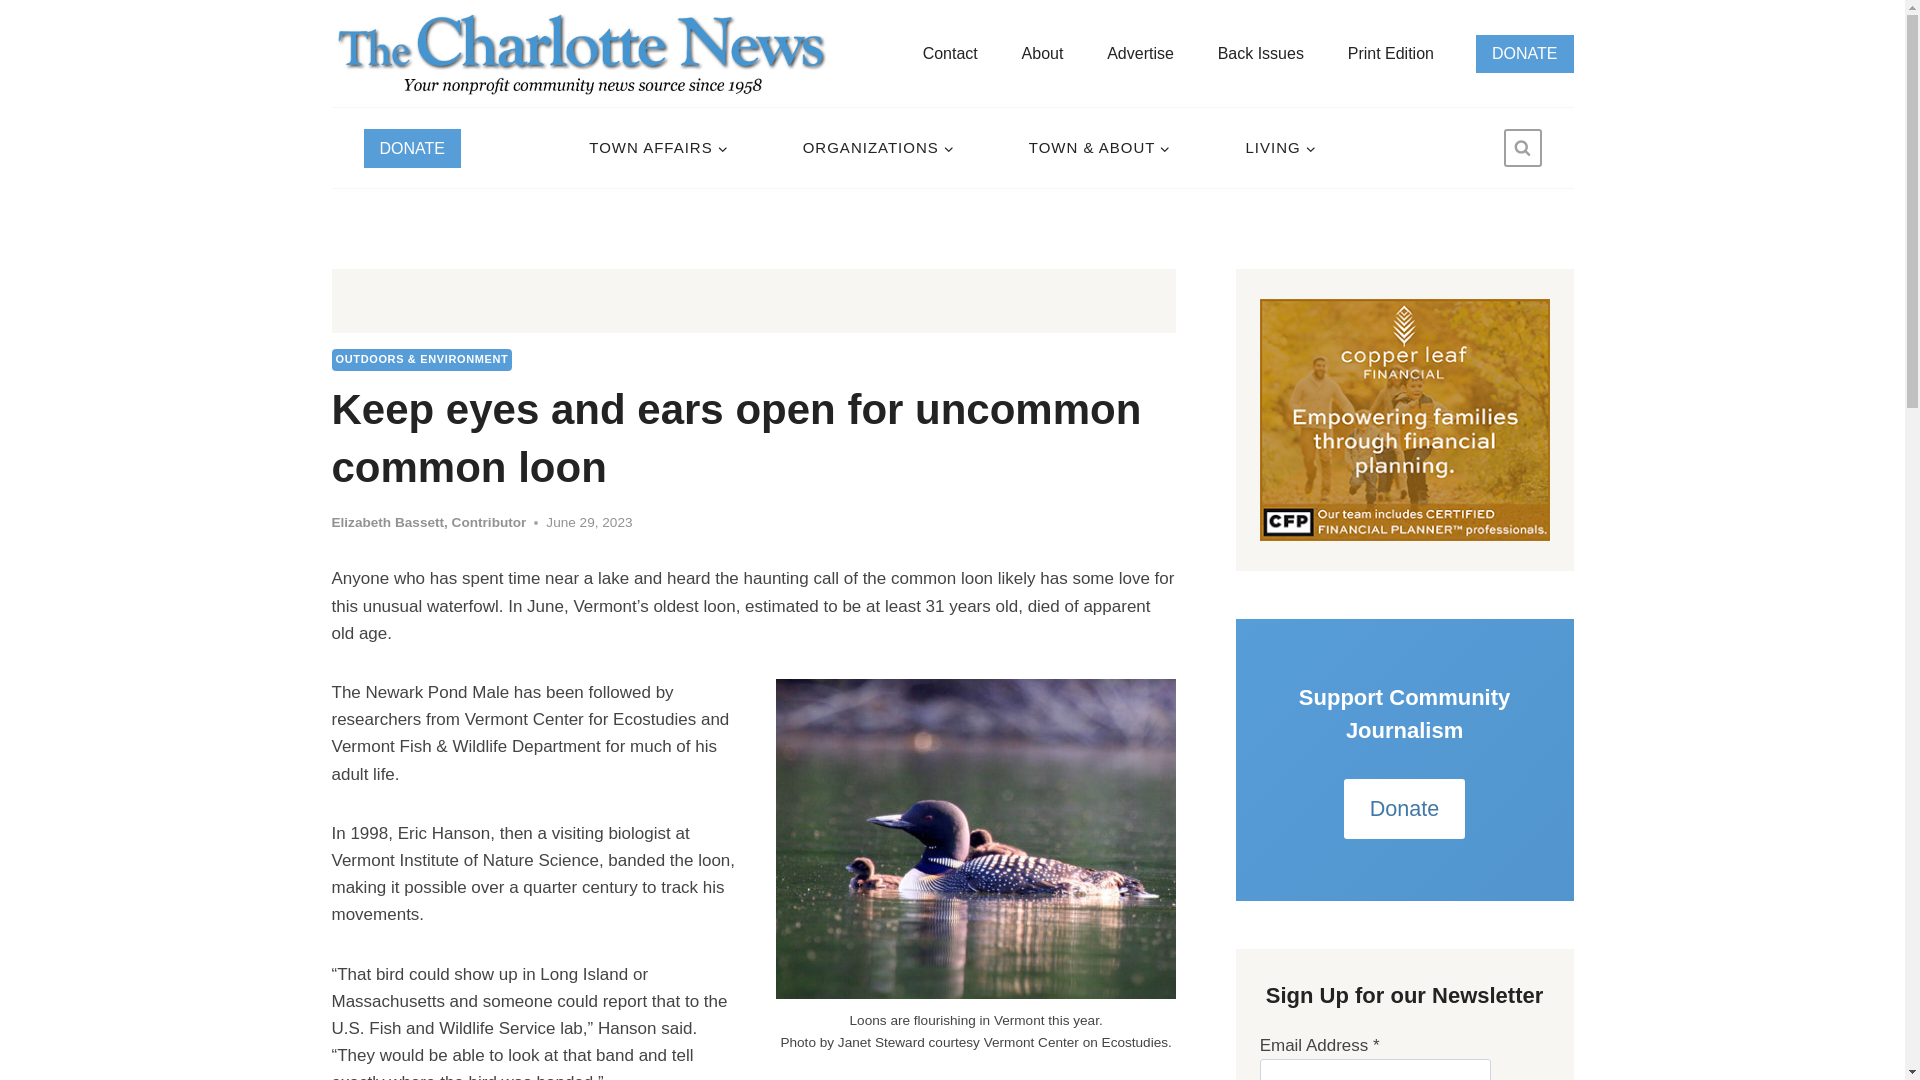 This screenshot has height=1080, width=1920. Describe the element at coordinates (1390, 53) in the screenshot. I see `Print Edition` at that location.